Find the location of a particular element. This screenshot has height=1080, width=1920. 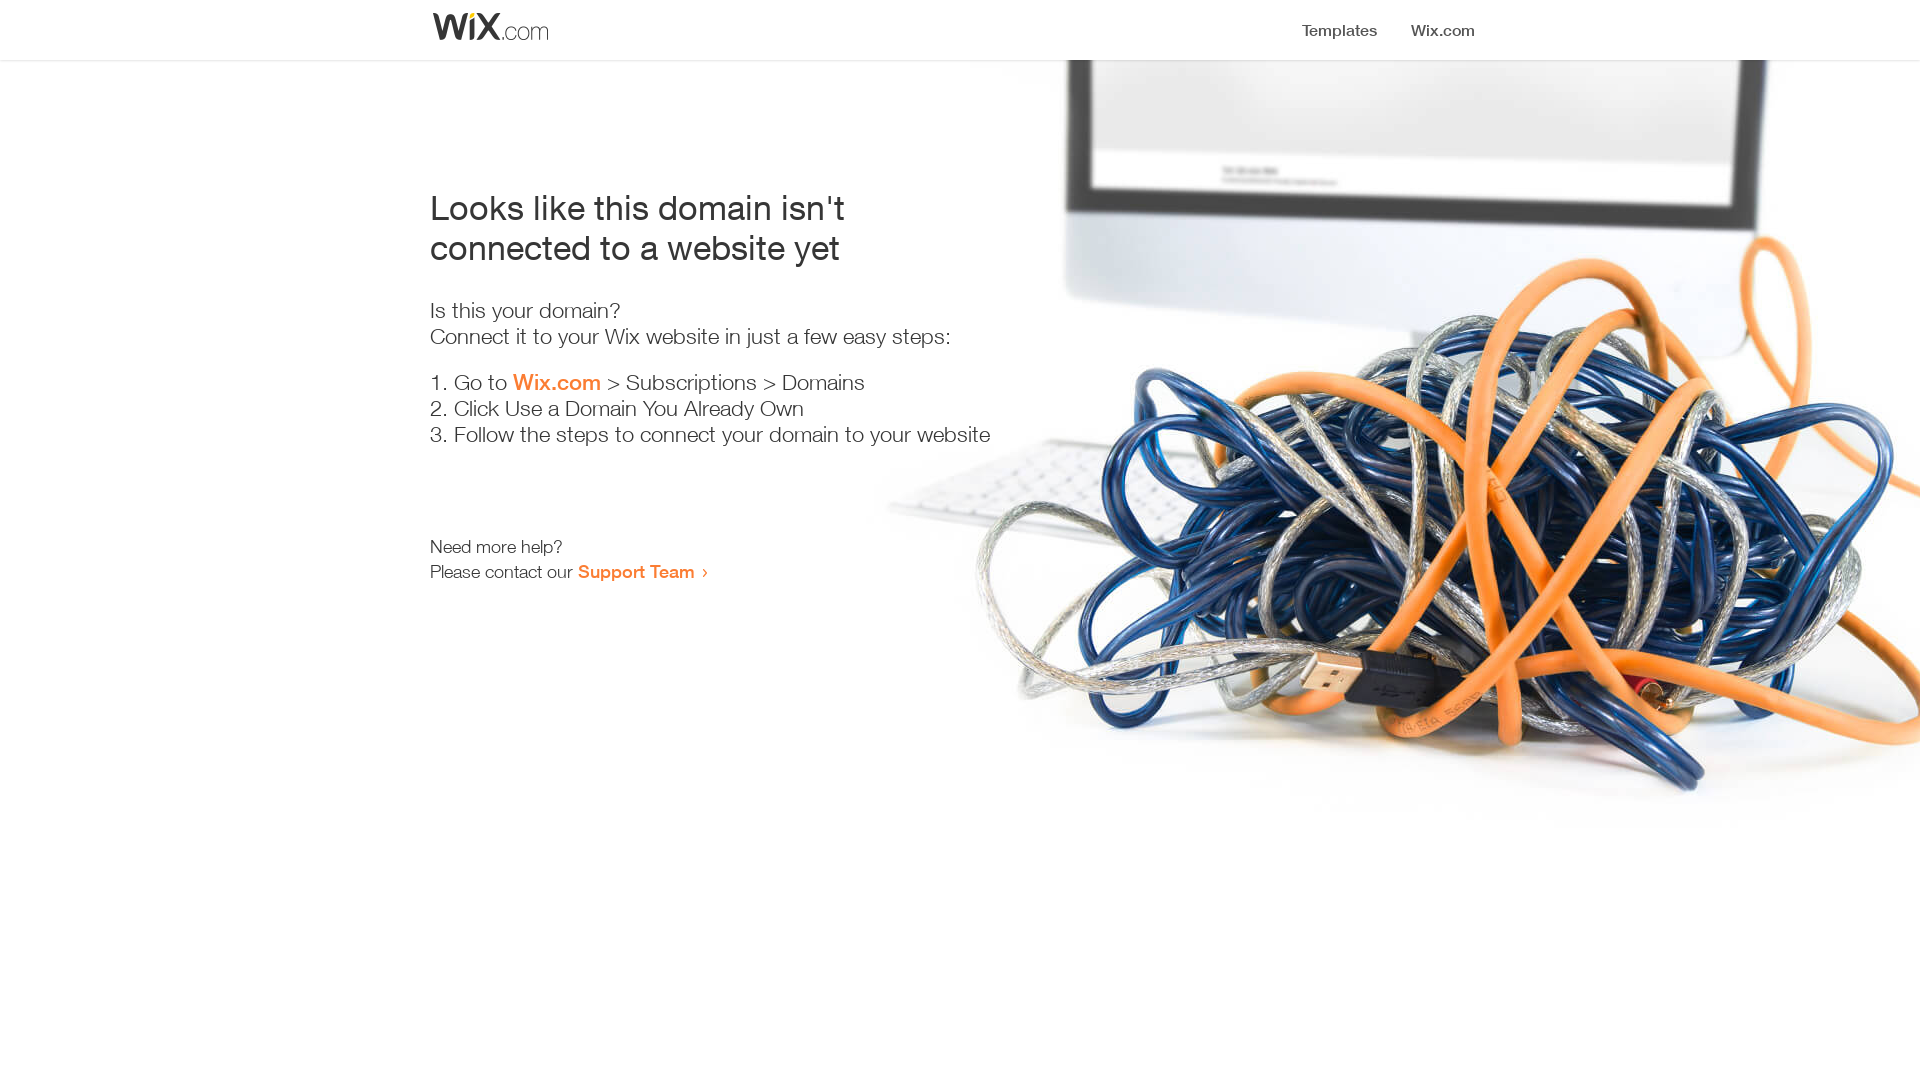

Support Team is located at coordinates (636, 571).